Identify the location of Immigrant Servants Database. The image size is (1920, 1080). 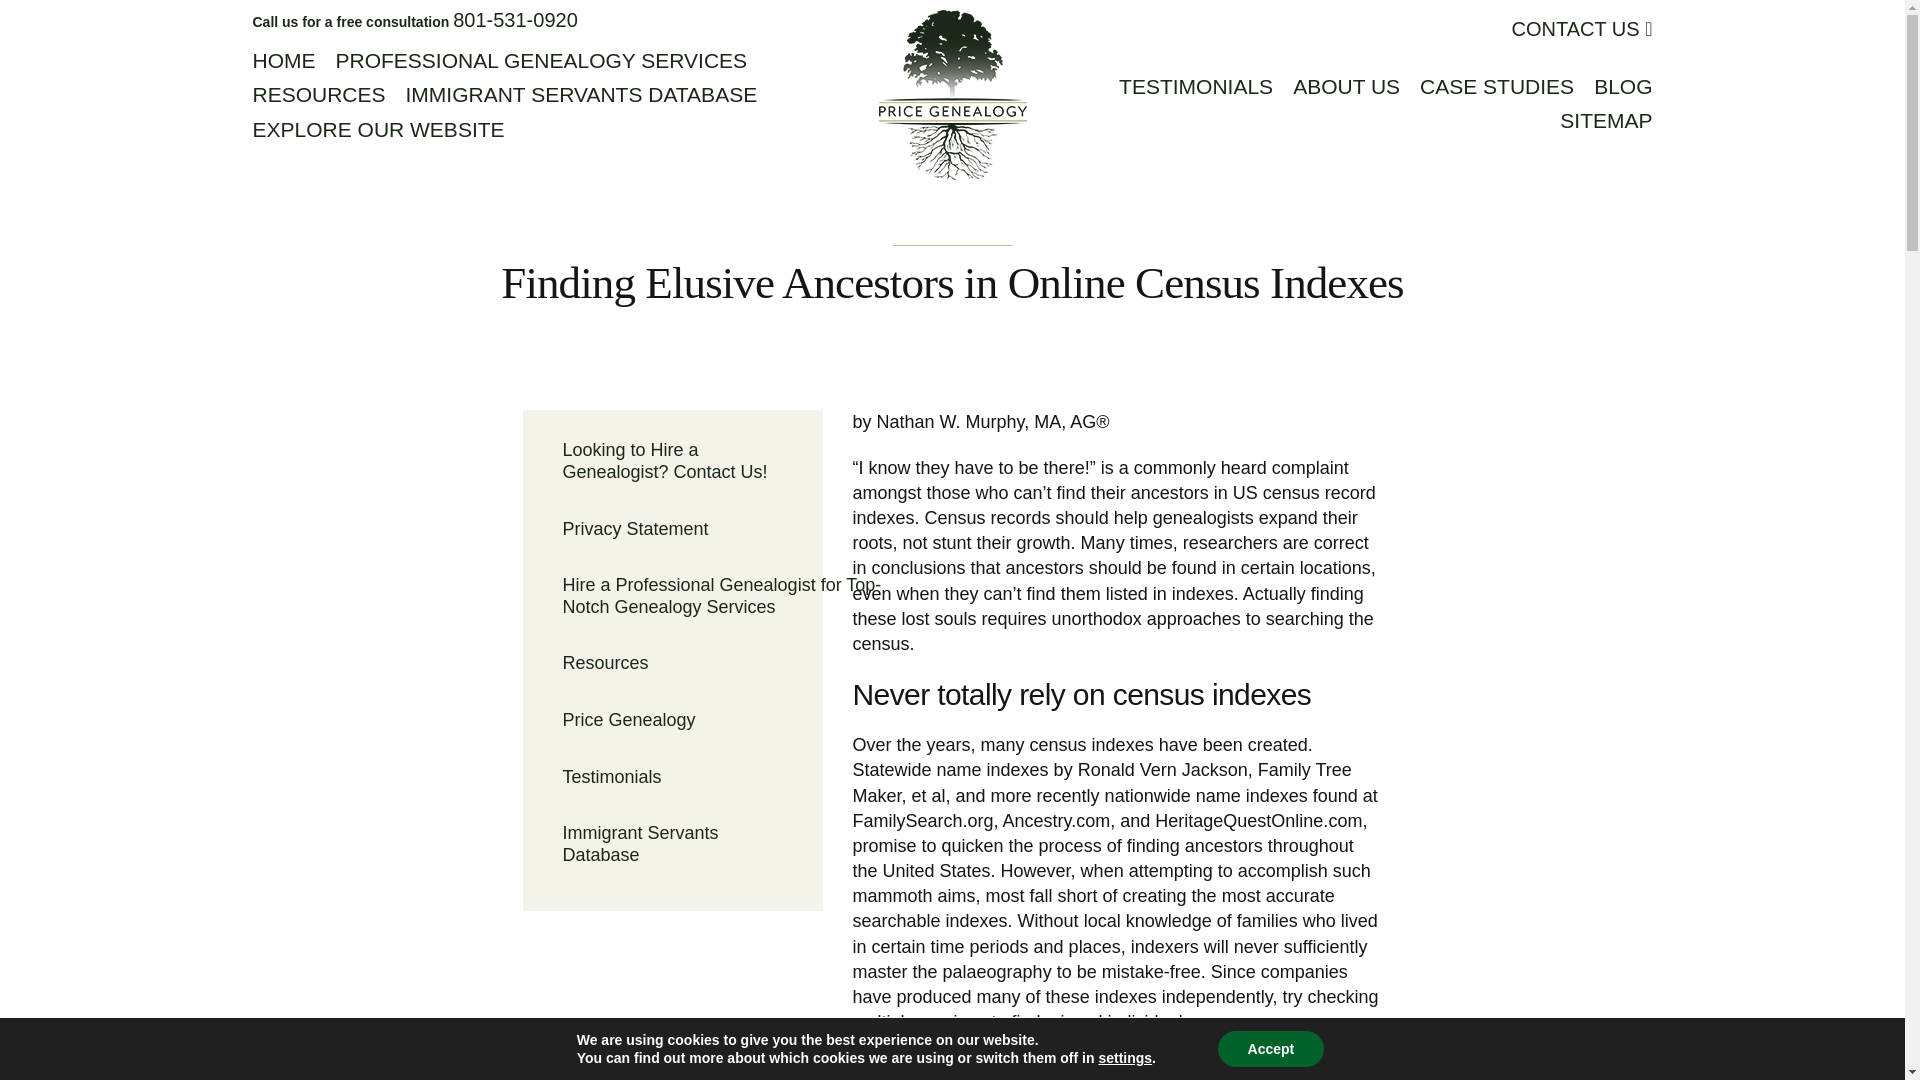
(672, 844).